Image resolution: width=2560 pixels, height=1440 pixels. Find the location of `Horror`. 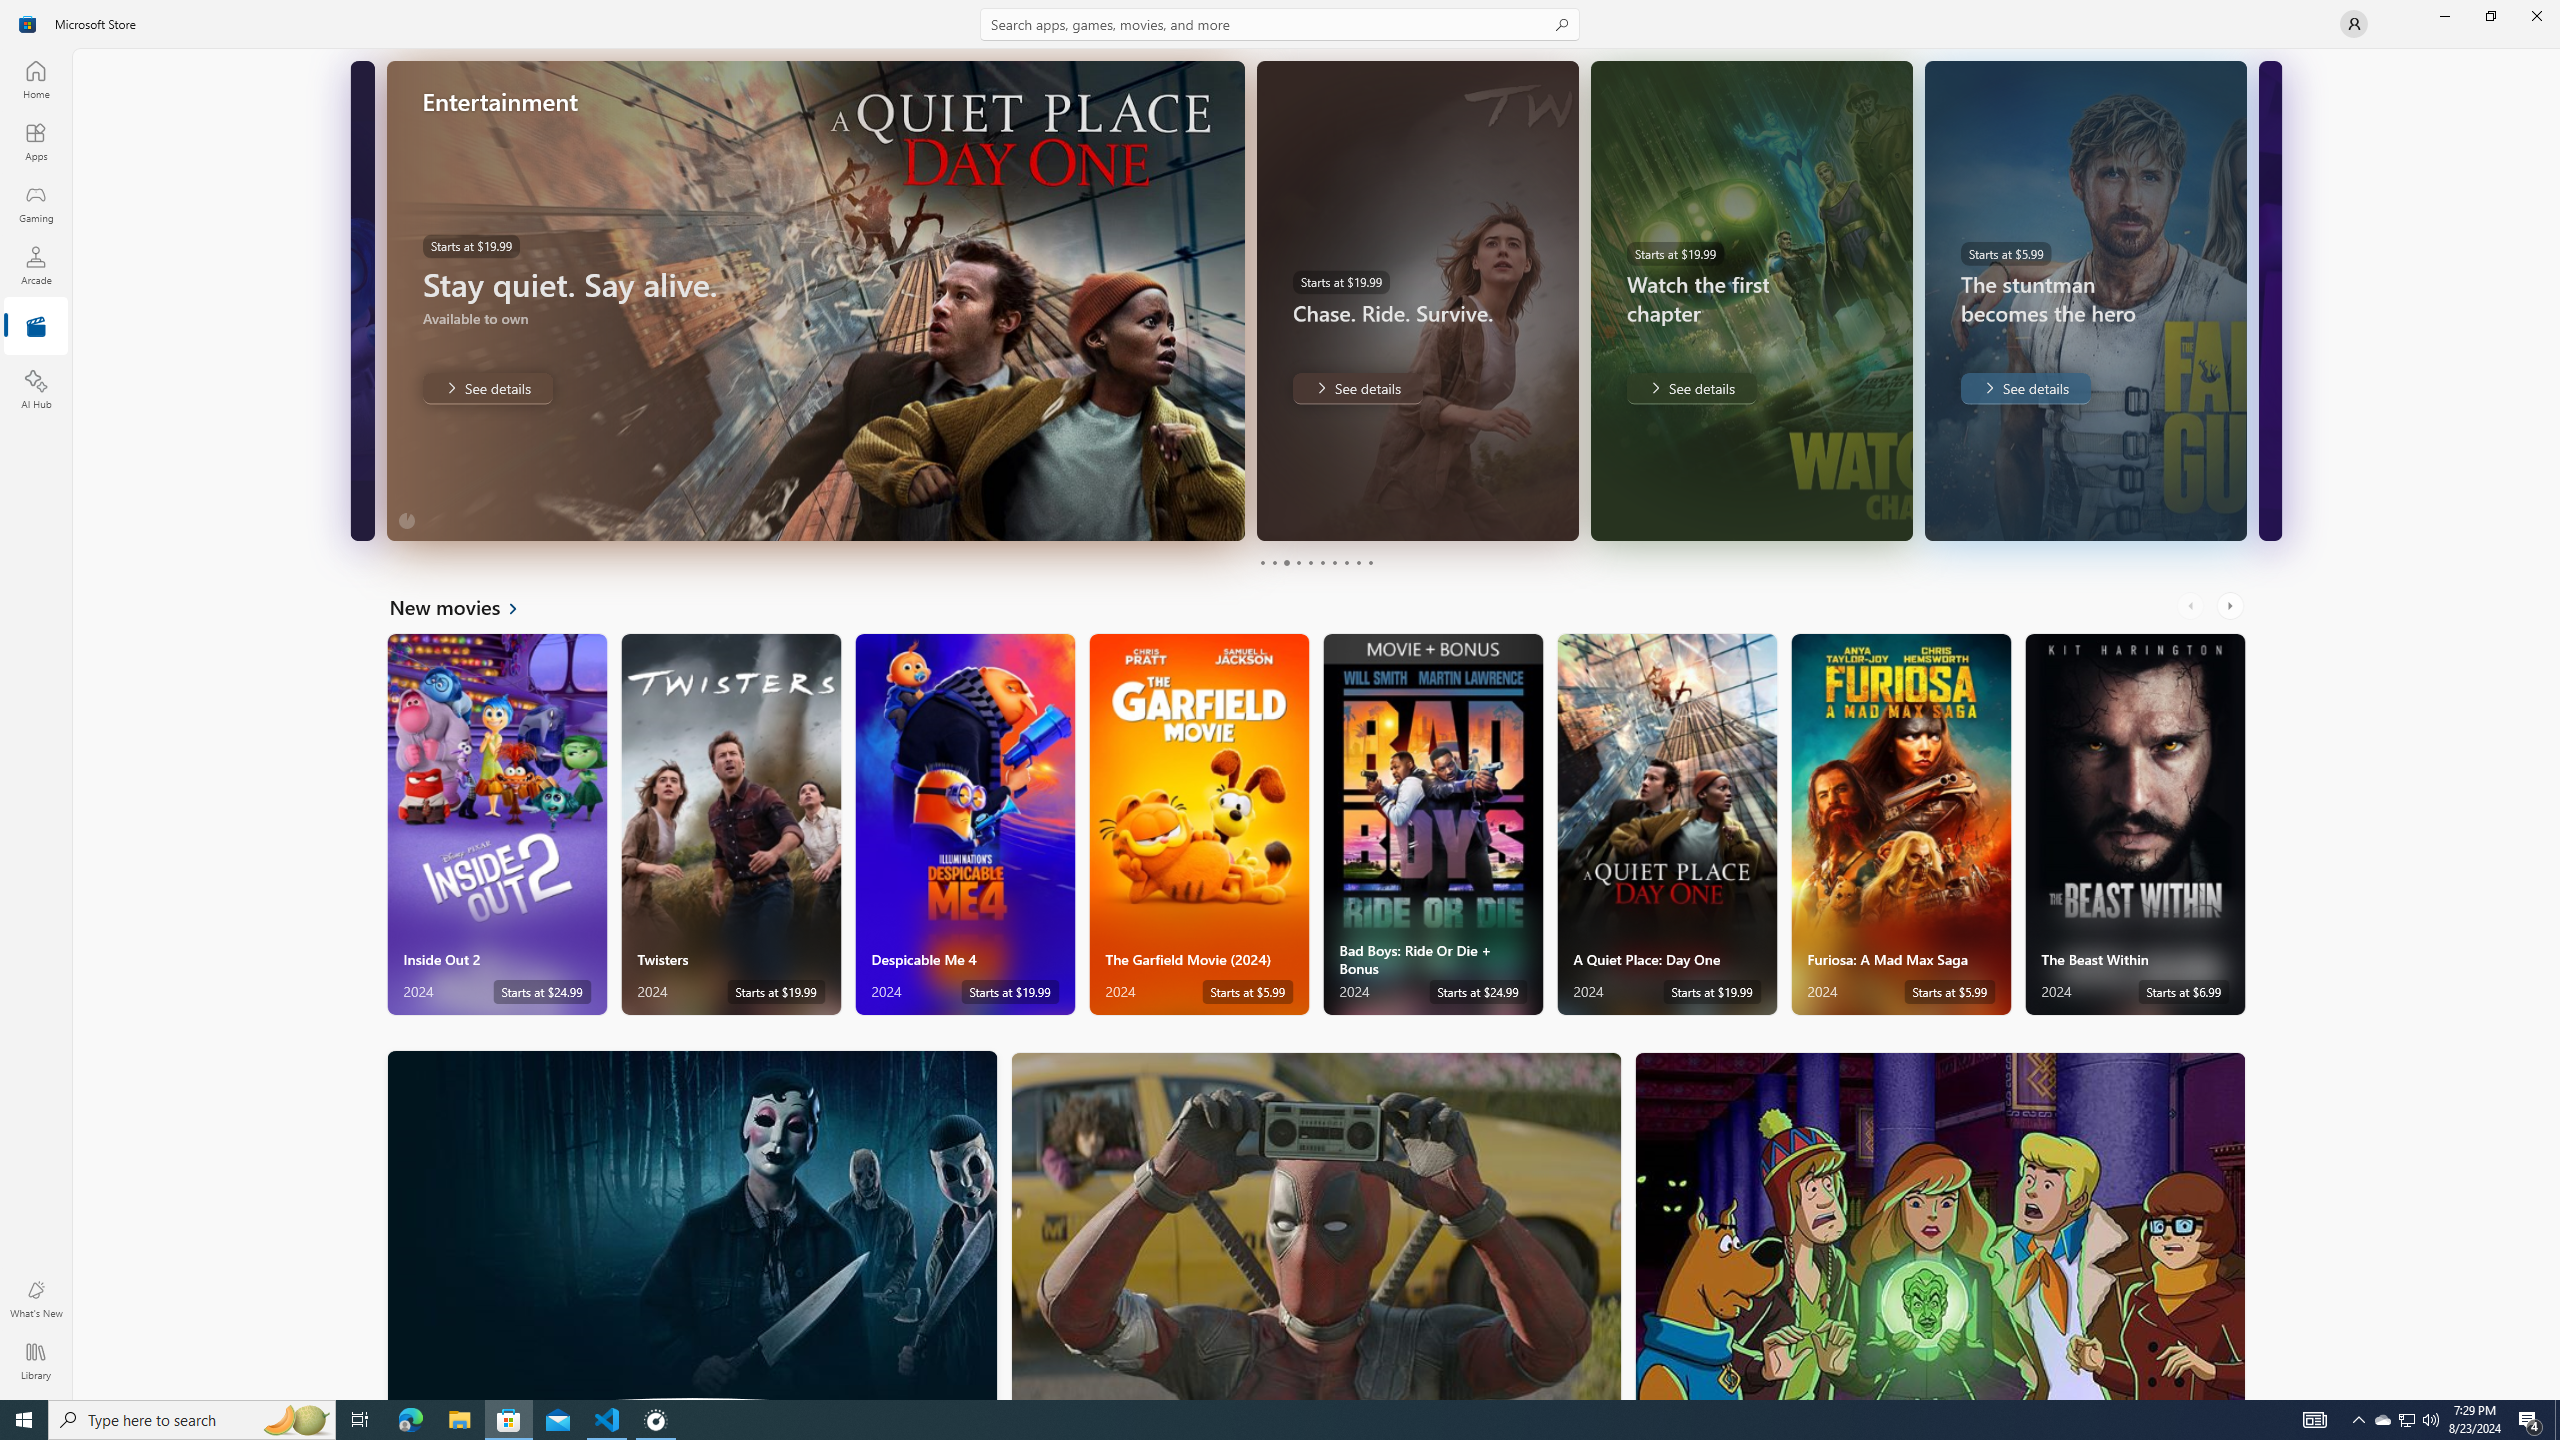

Horror is located at coordinates (692, 1224).